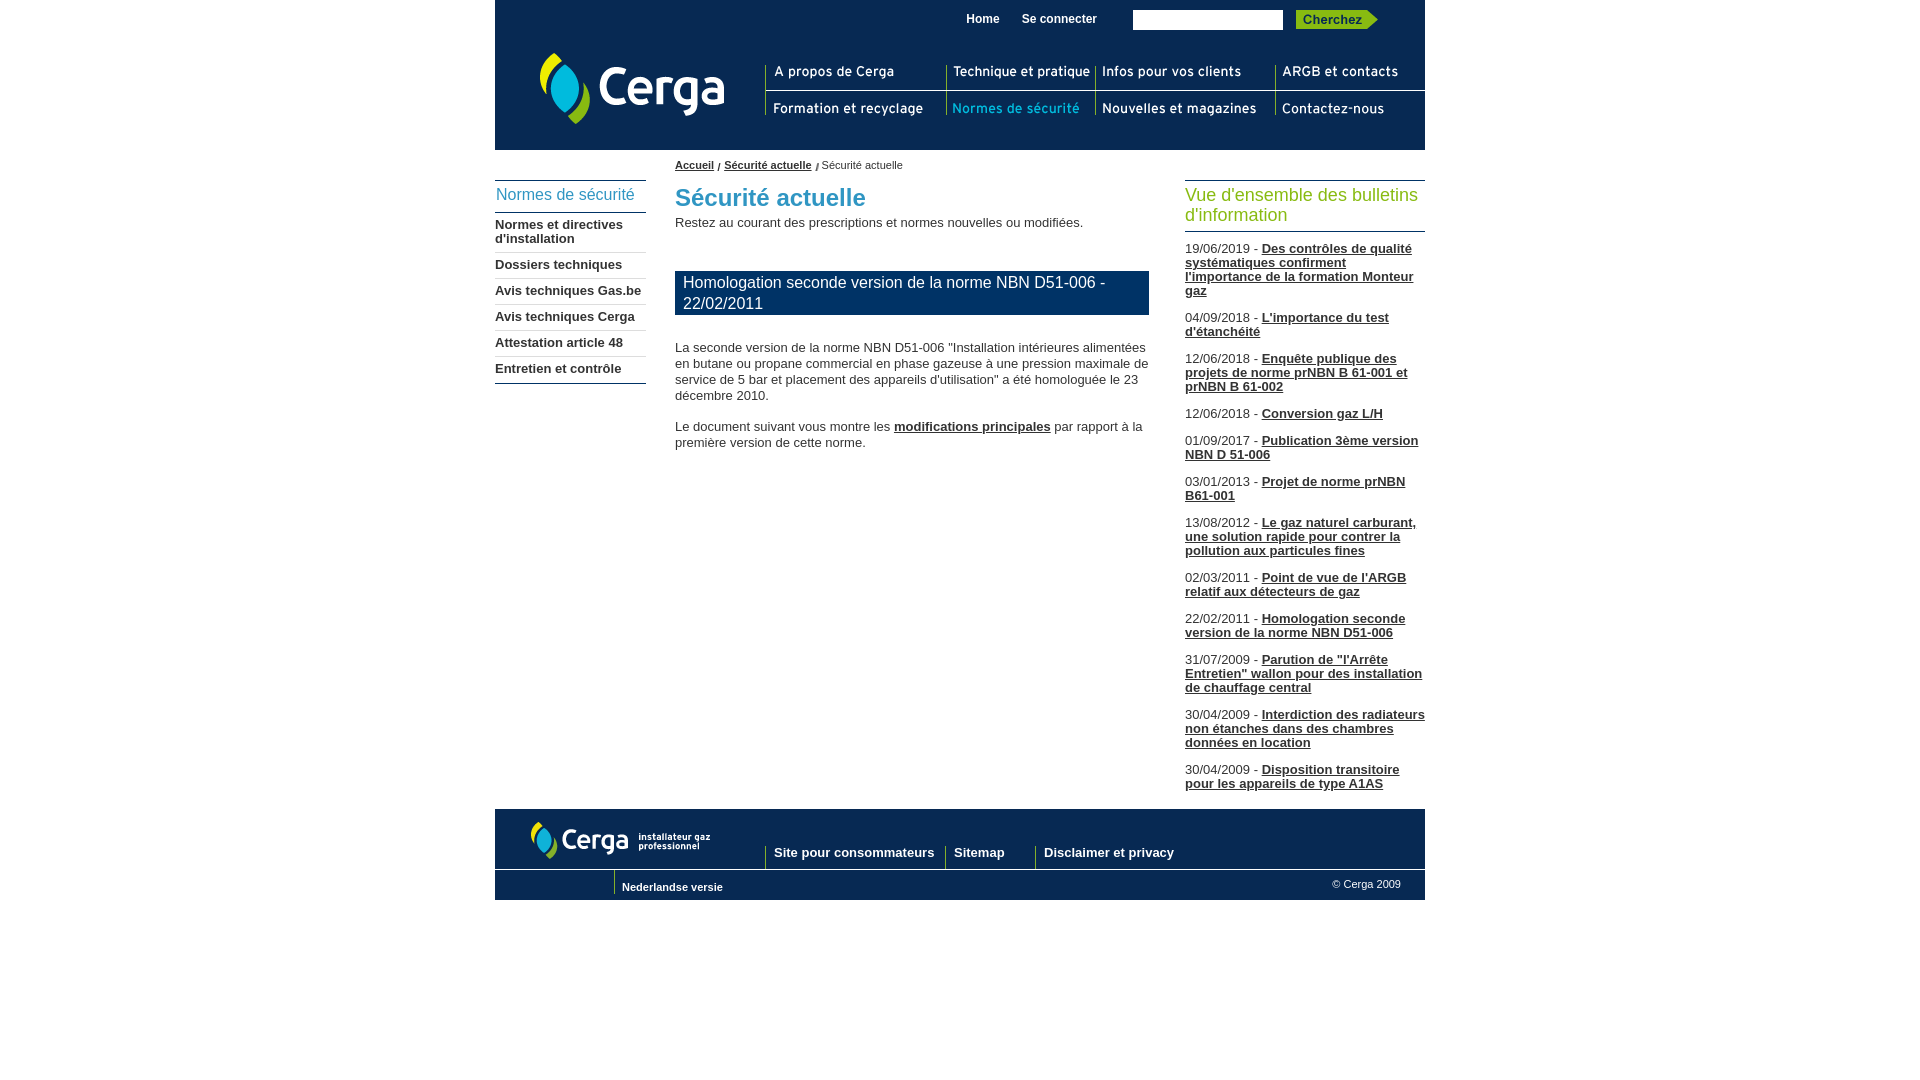 This screenshot has height=1080, width=1920. What do you see at coordinates (1188, 109) in the screenshot?
I see `Nouvelles et magazines` at bounding box center [1188, 109].